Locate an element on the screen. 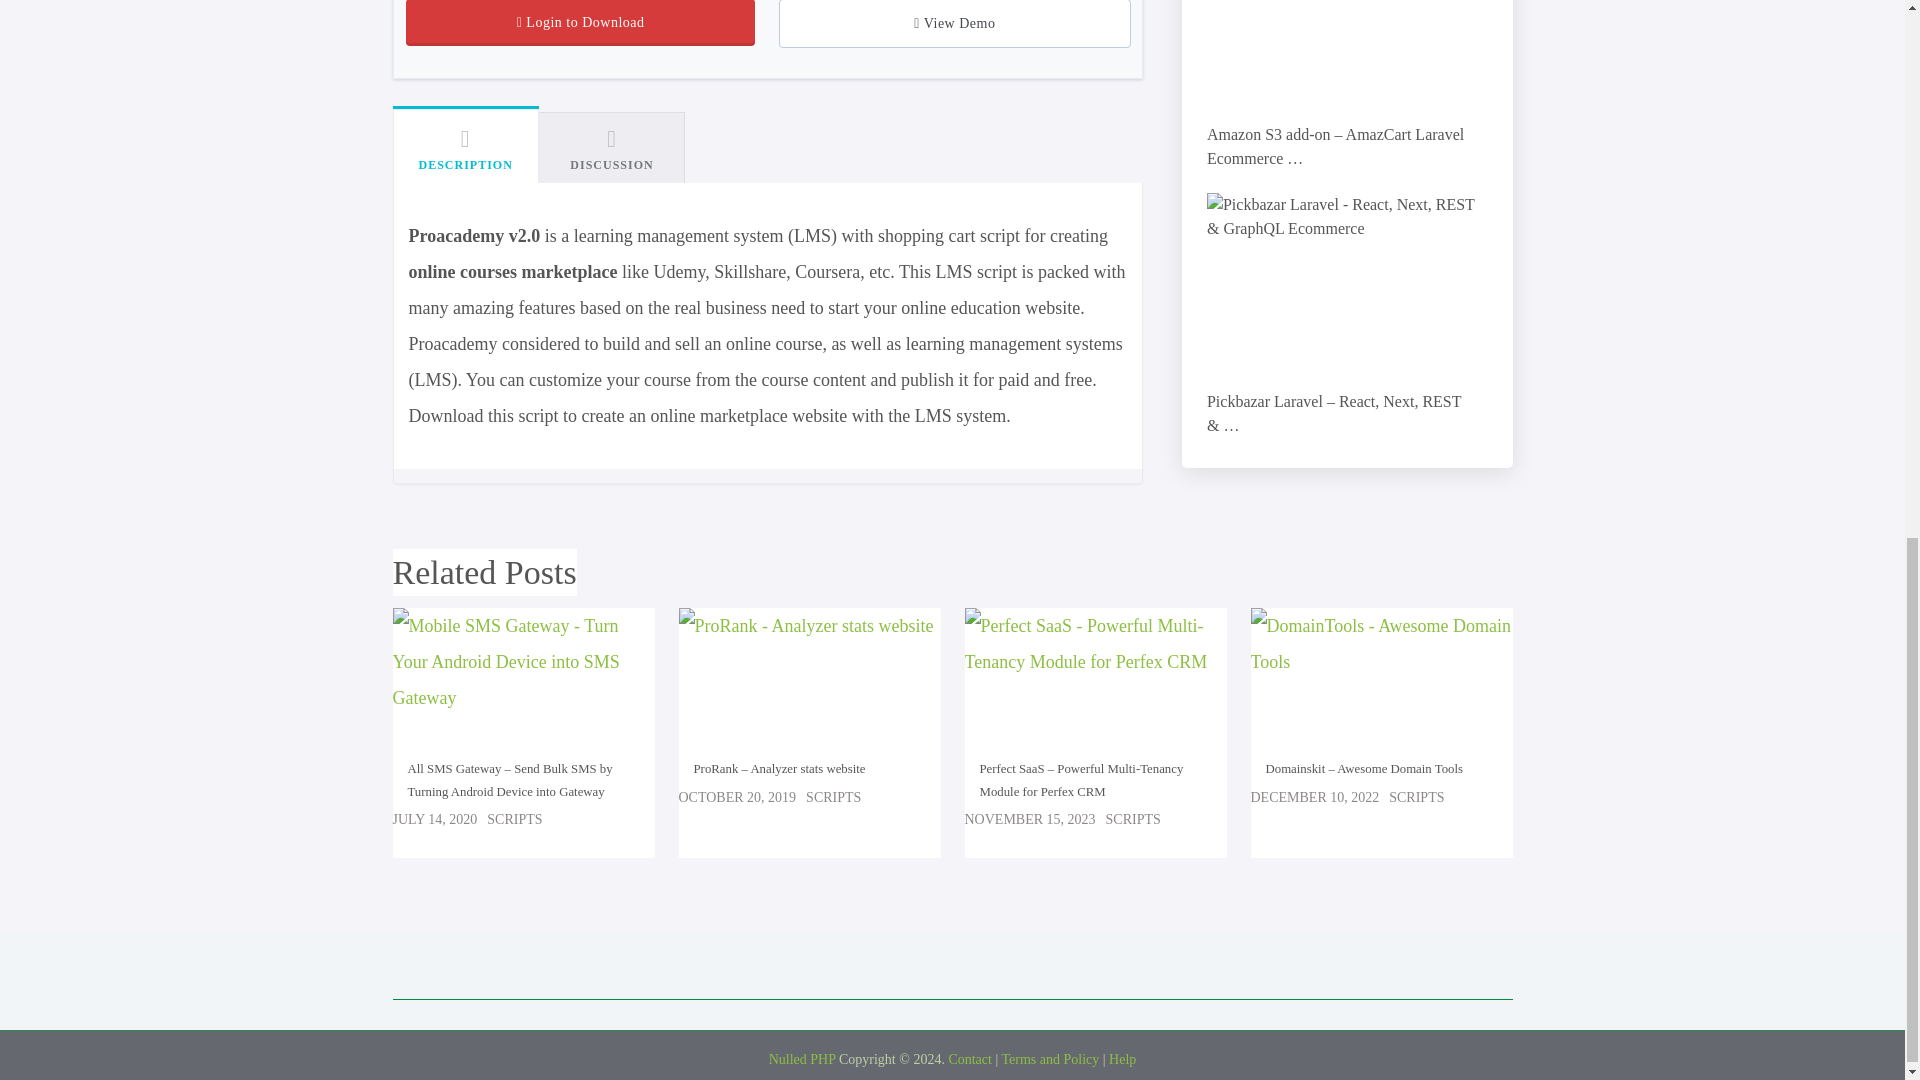 Image resolution: width=1920 pixels, height=1080 pixels. DESCRIPTION is located at coordinates (464, 145).